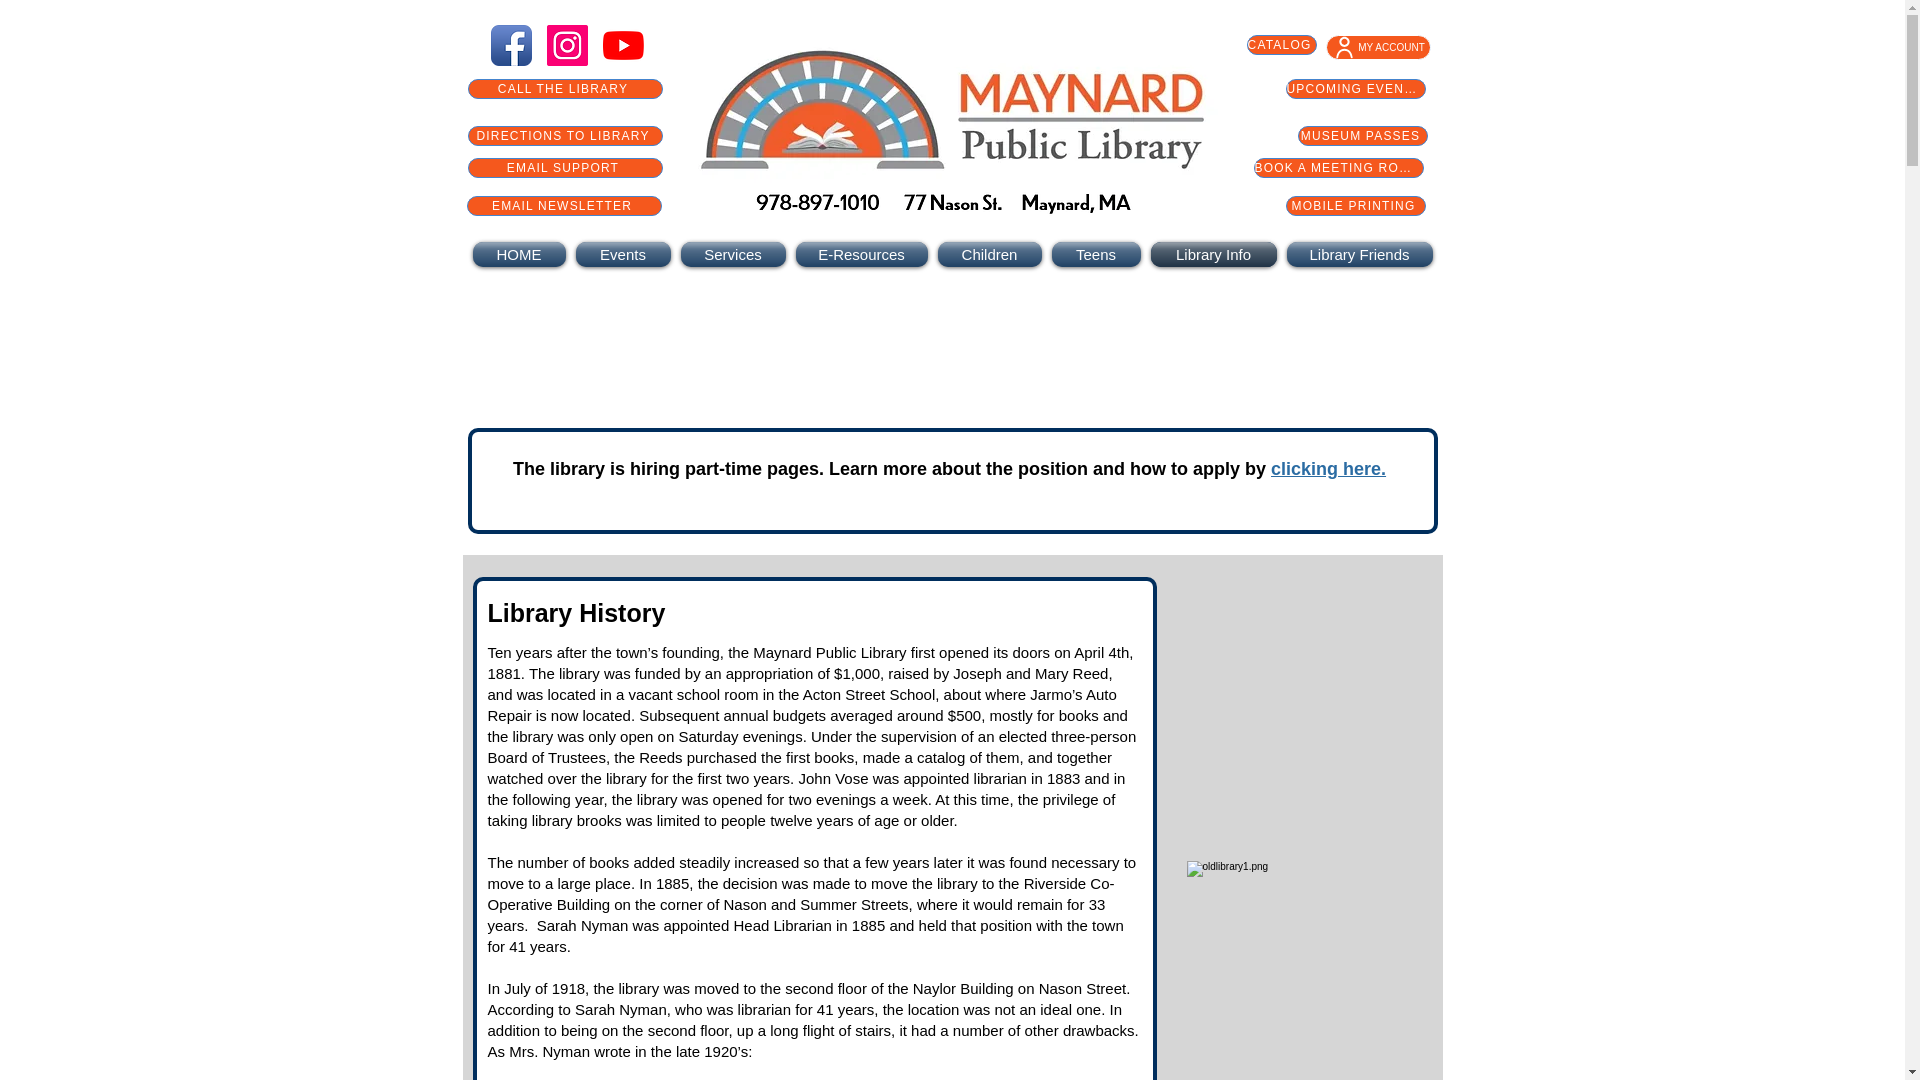 This screenshot has height=1080, width=1920. What do you see at coordinates (565, 168) in the screenshot?
I see `EMAIL SUPPORT` at bounding box center [565, 168].